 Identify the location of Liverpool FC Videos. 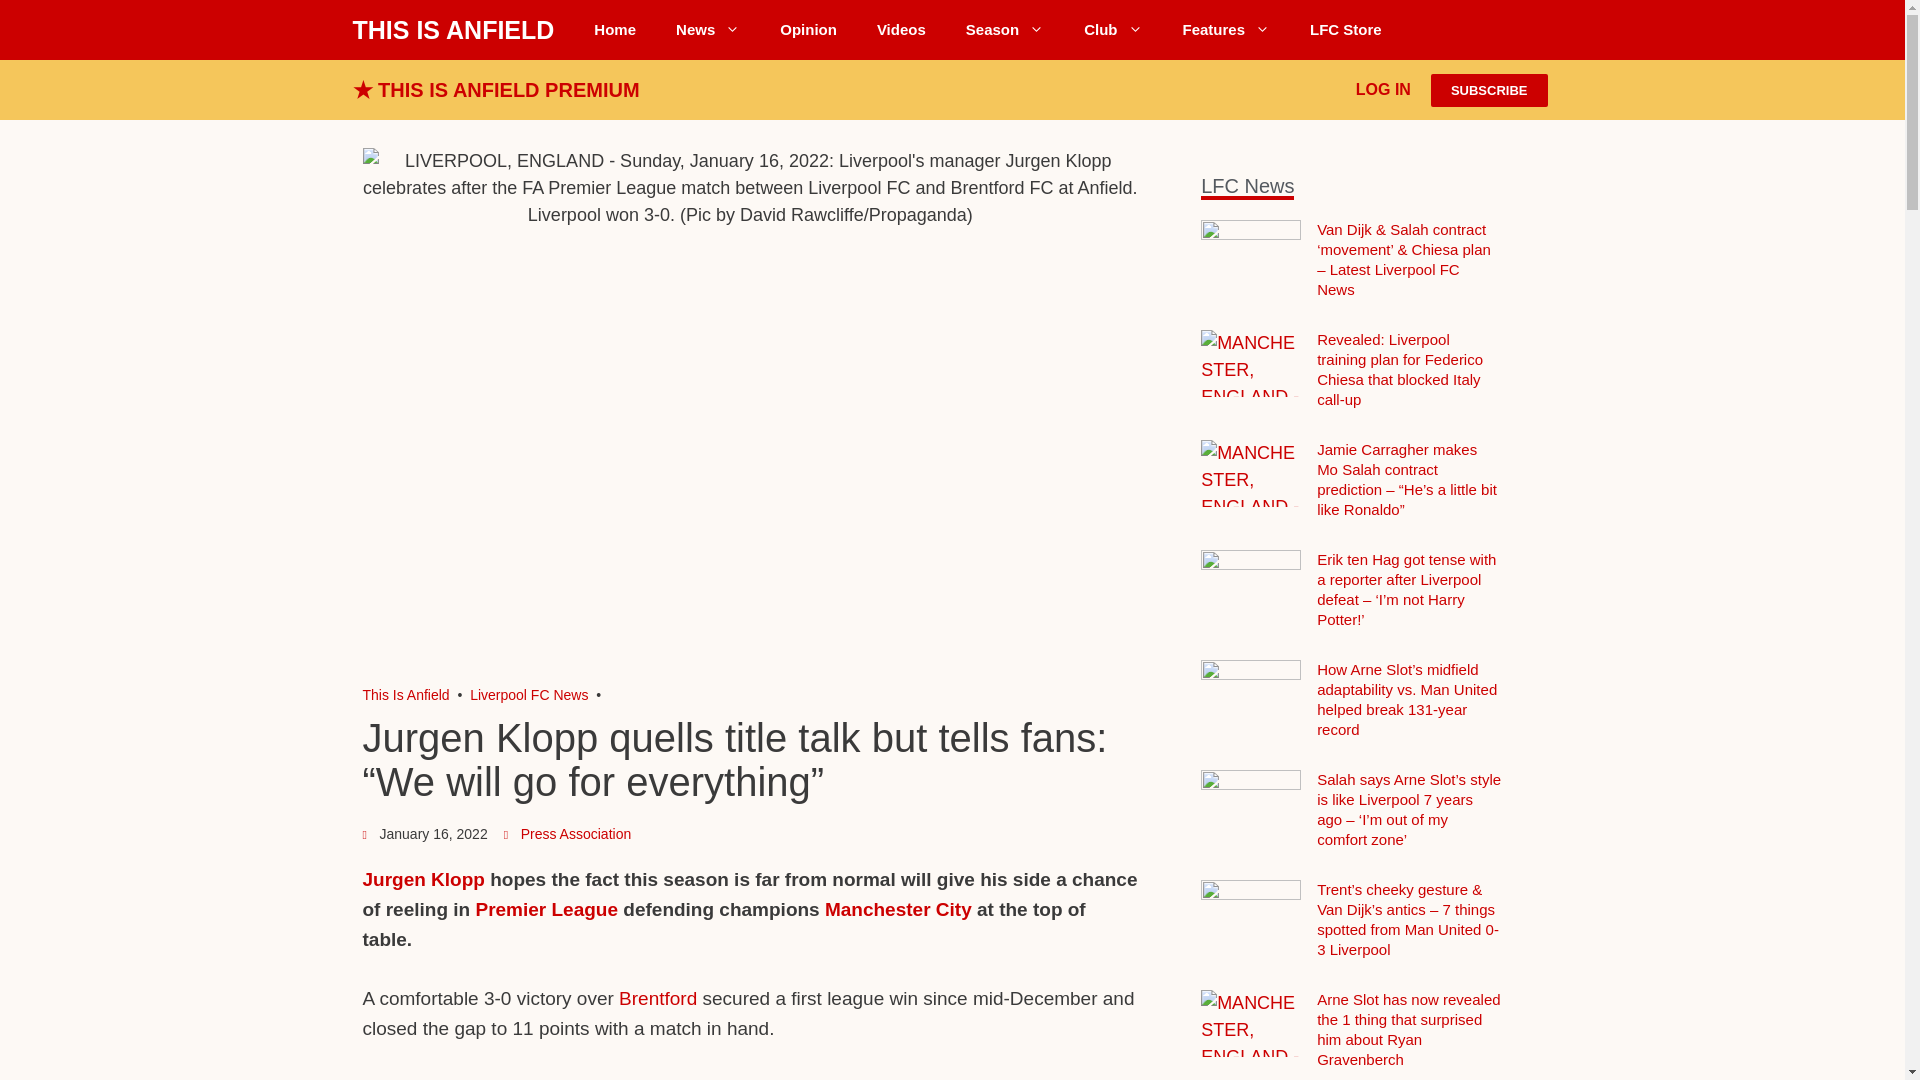
(901, 30).